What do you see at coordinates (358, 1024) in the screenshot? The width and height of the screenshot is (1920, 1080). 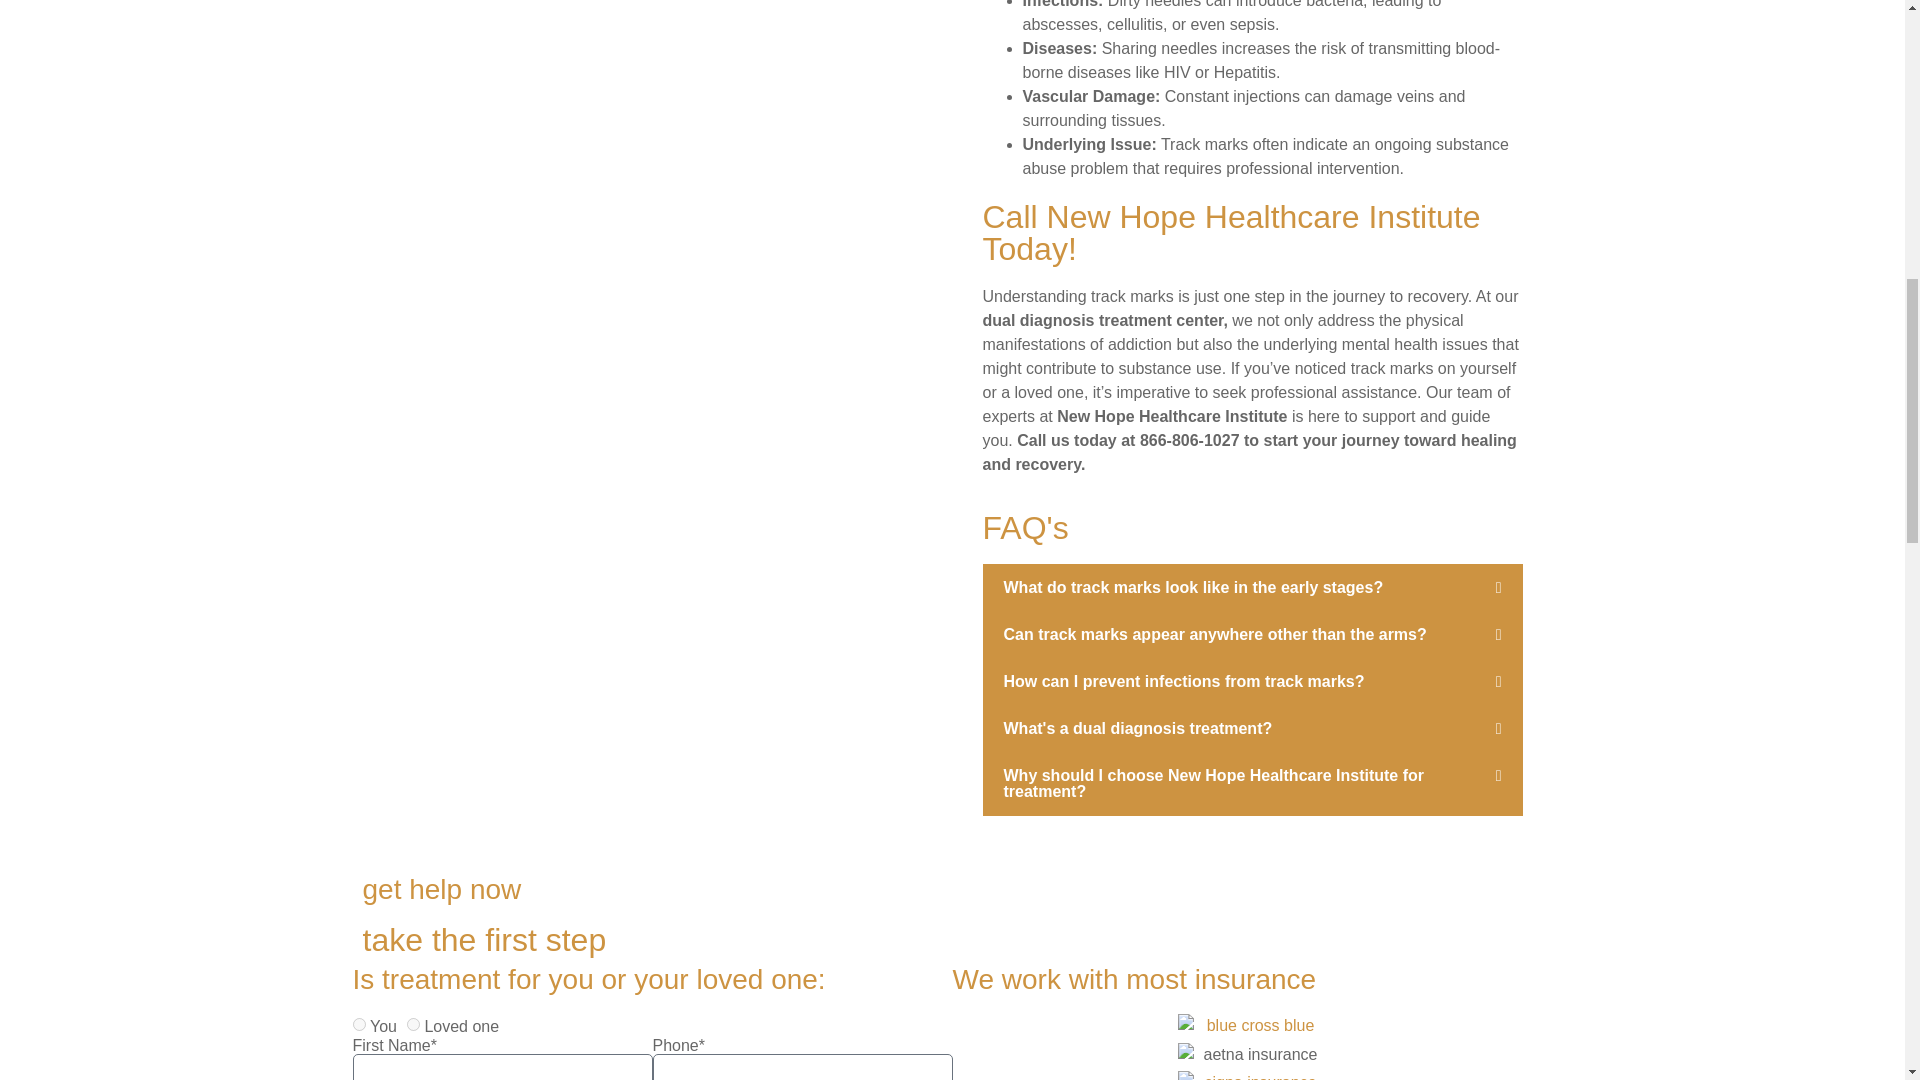 I see `You` at bounding box center [358, 1024].